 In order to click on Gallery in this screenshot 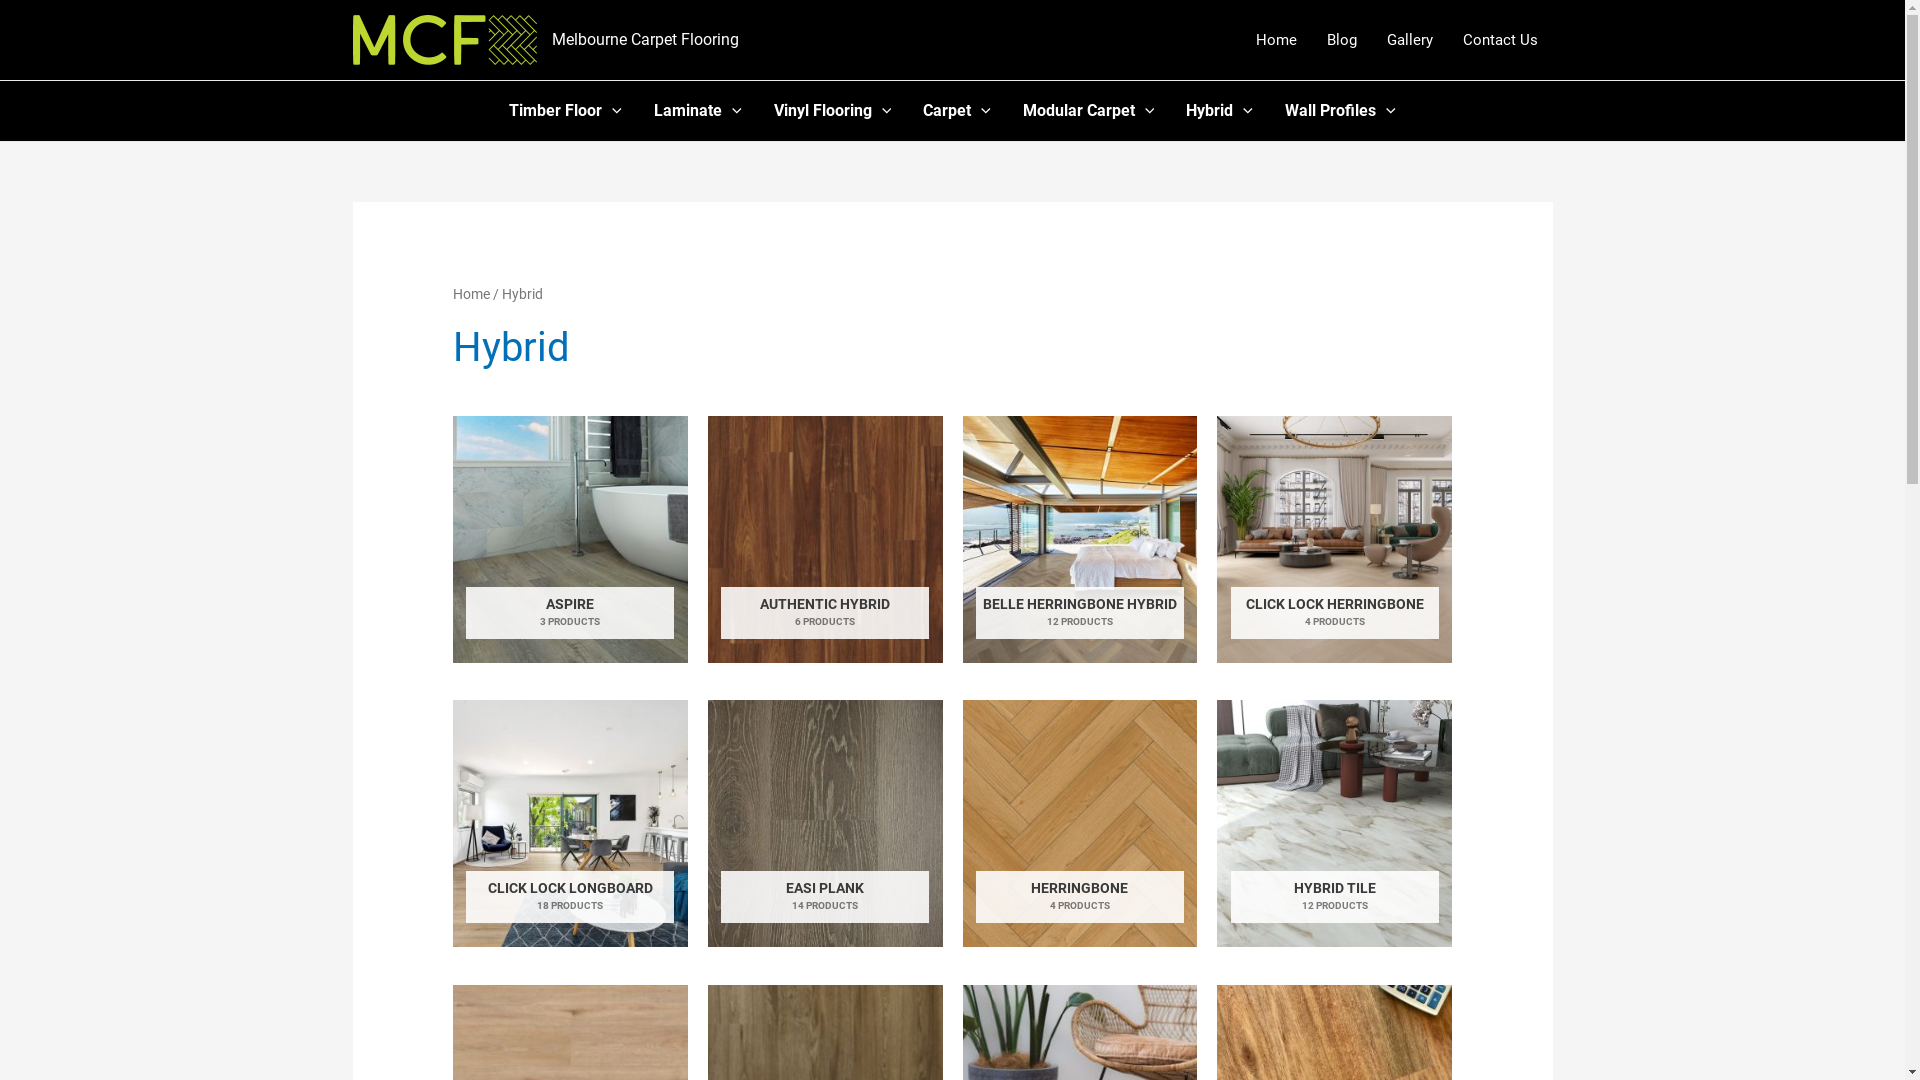, I will do `click(1410, 40)`.